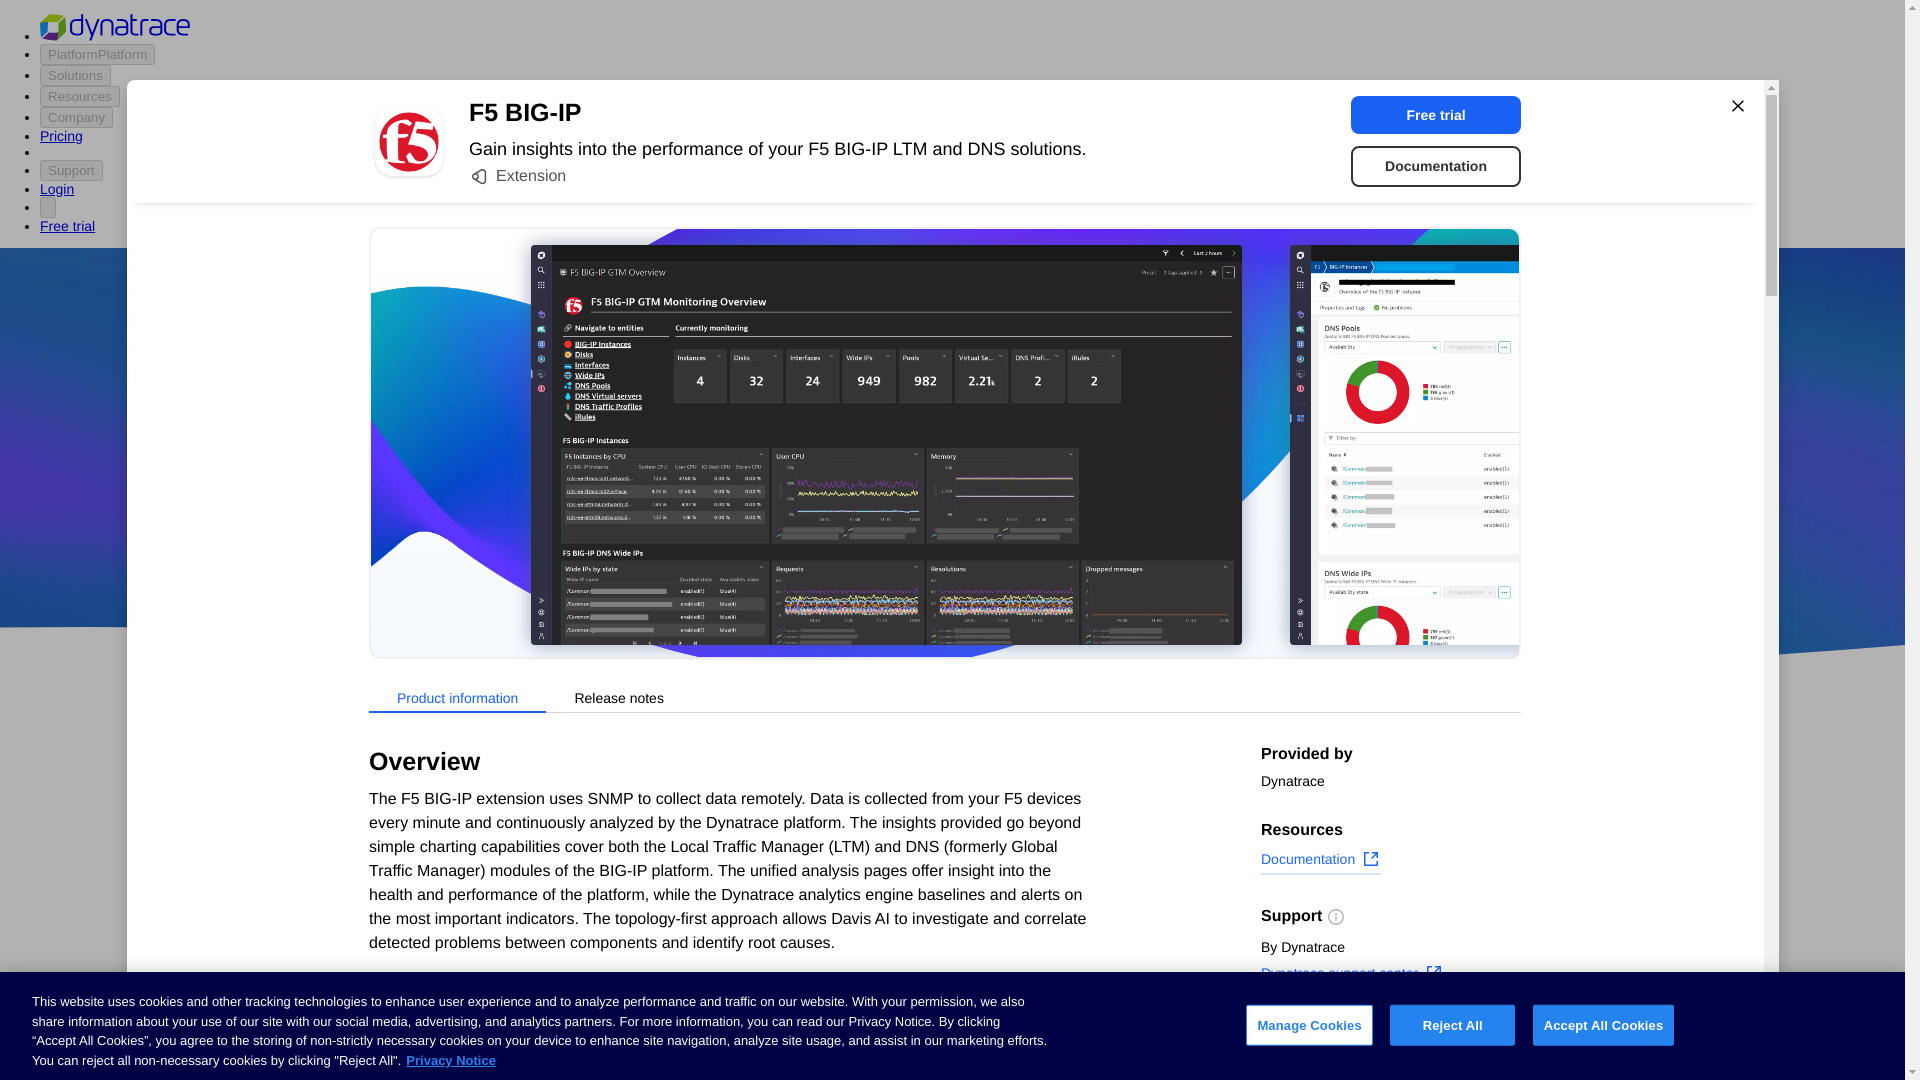 The width and height of the screenshot is (1920, 1080). What do you see at coordinates (840, 552) in the screenshot?
I see `AWS` at bounding box center [840, 552].